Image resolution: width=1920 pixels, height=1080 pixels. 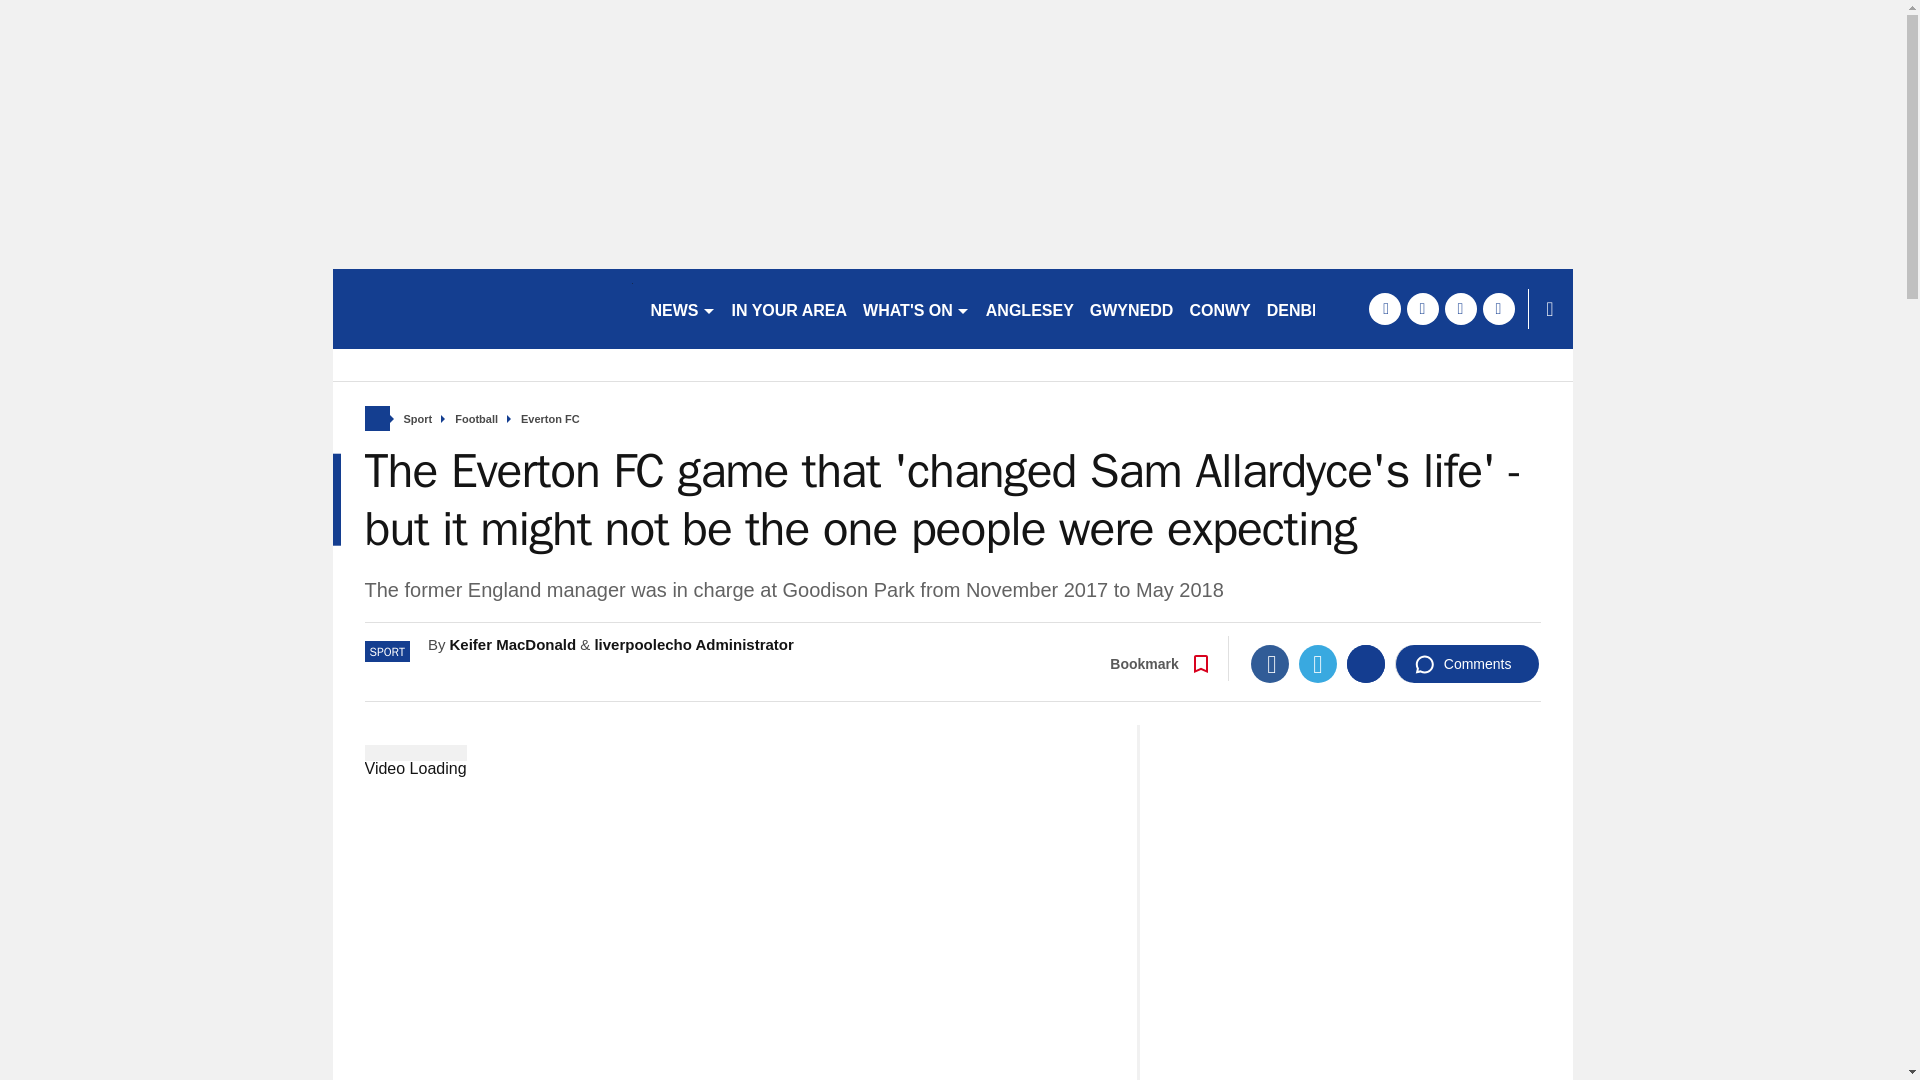 What do you see at coordinates (1460, 308) in the screenshot?
I see `pinterest` at bounding box center [1460, 308].